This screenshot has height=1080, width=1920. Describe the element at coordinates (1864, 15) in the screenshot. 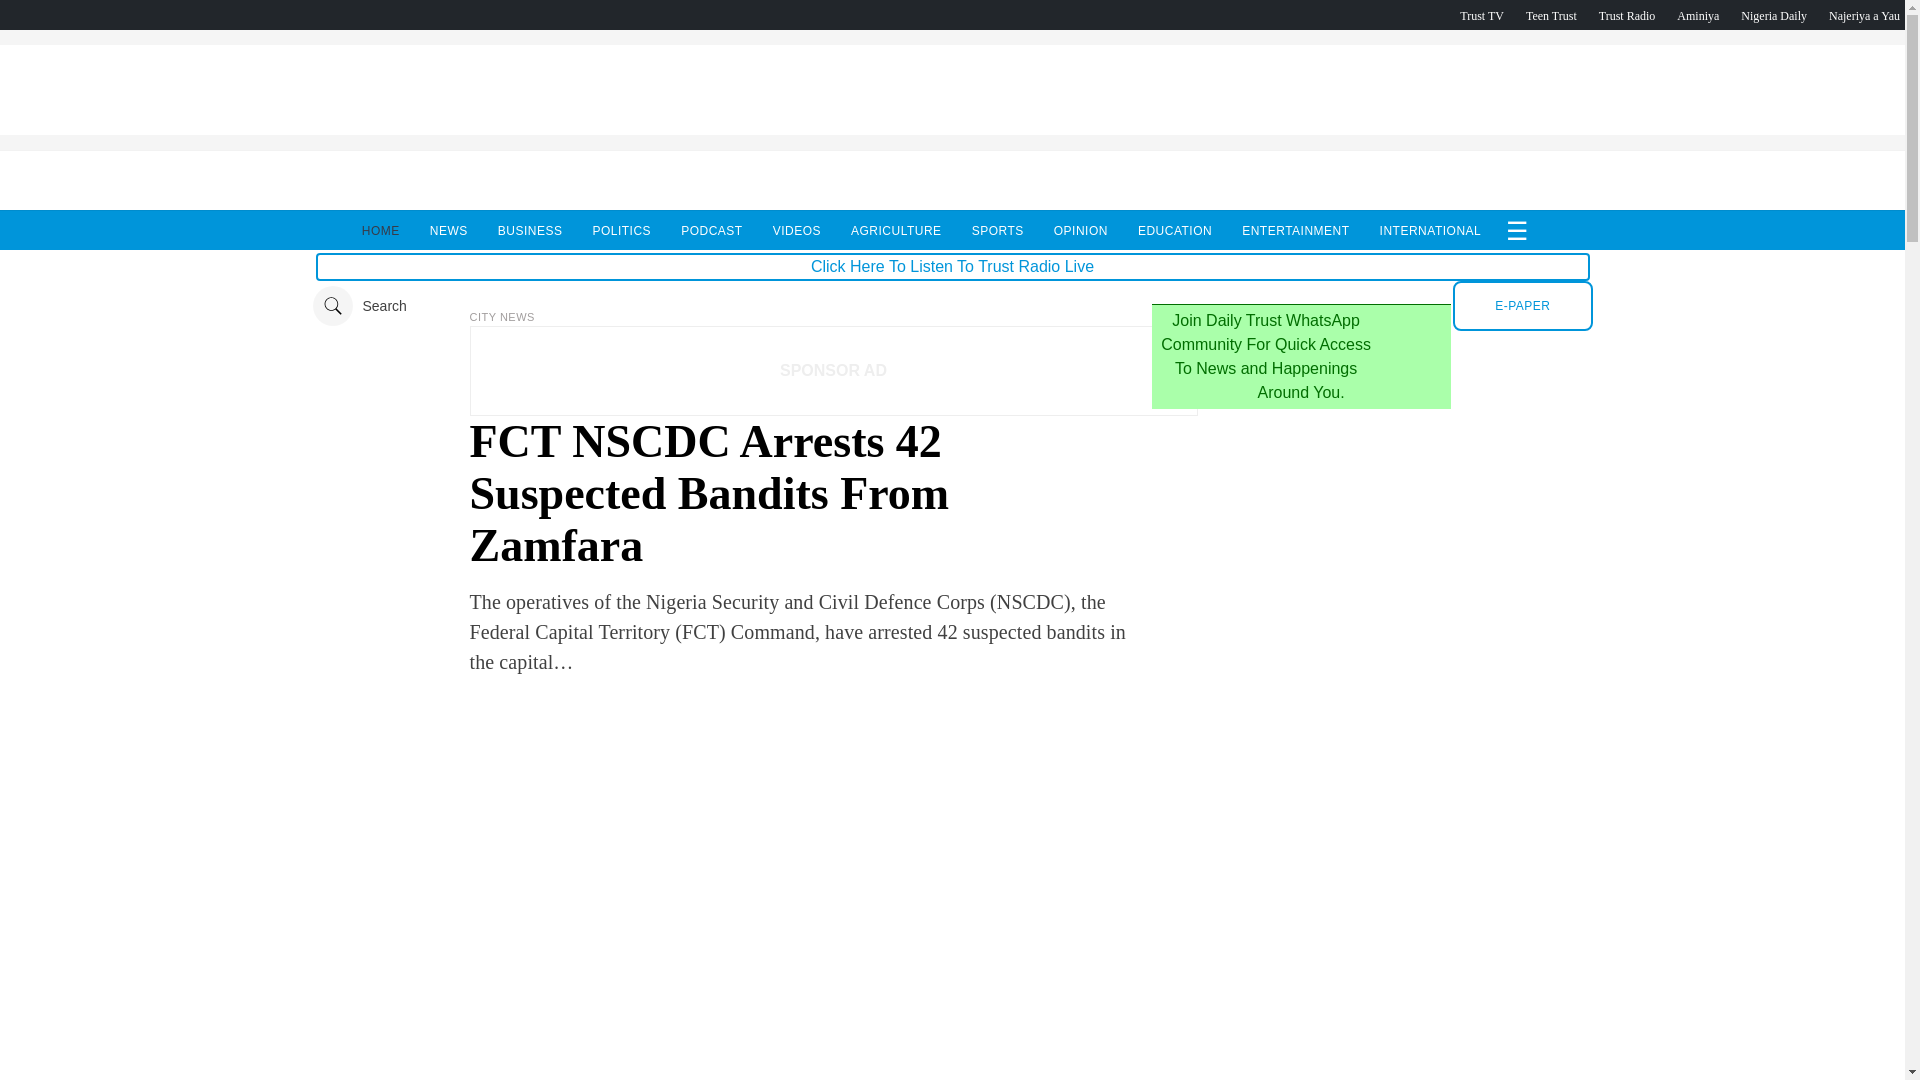

I see `Saurari Shirye Shiryenmu` at that location.